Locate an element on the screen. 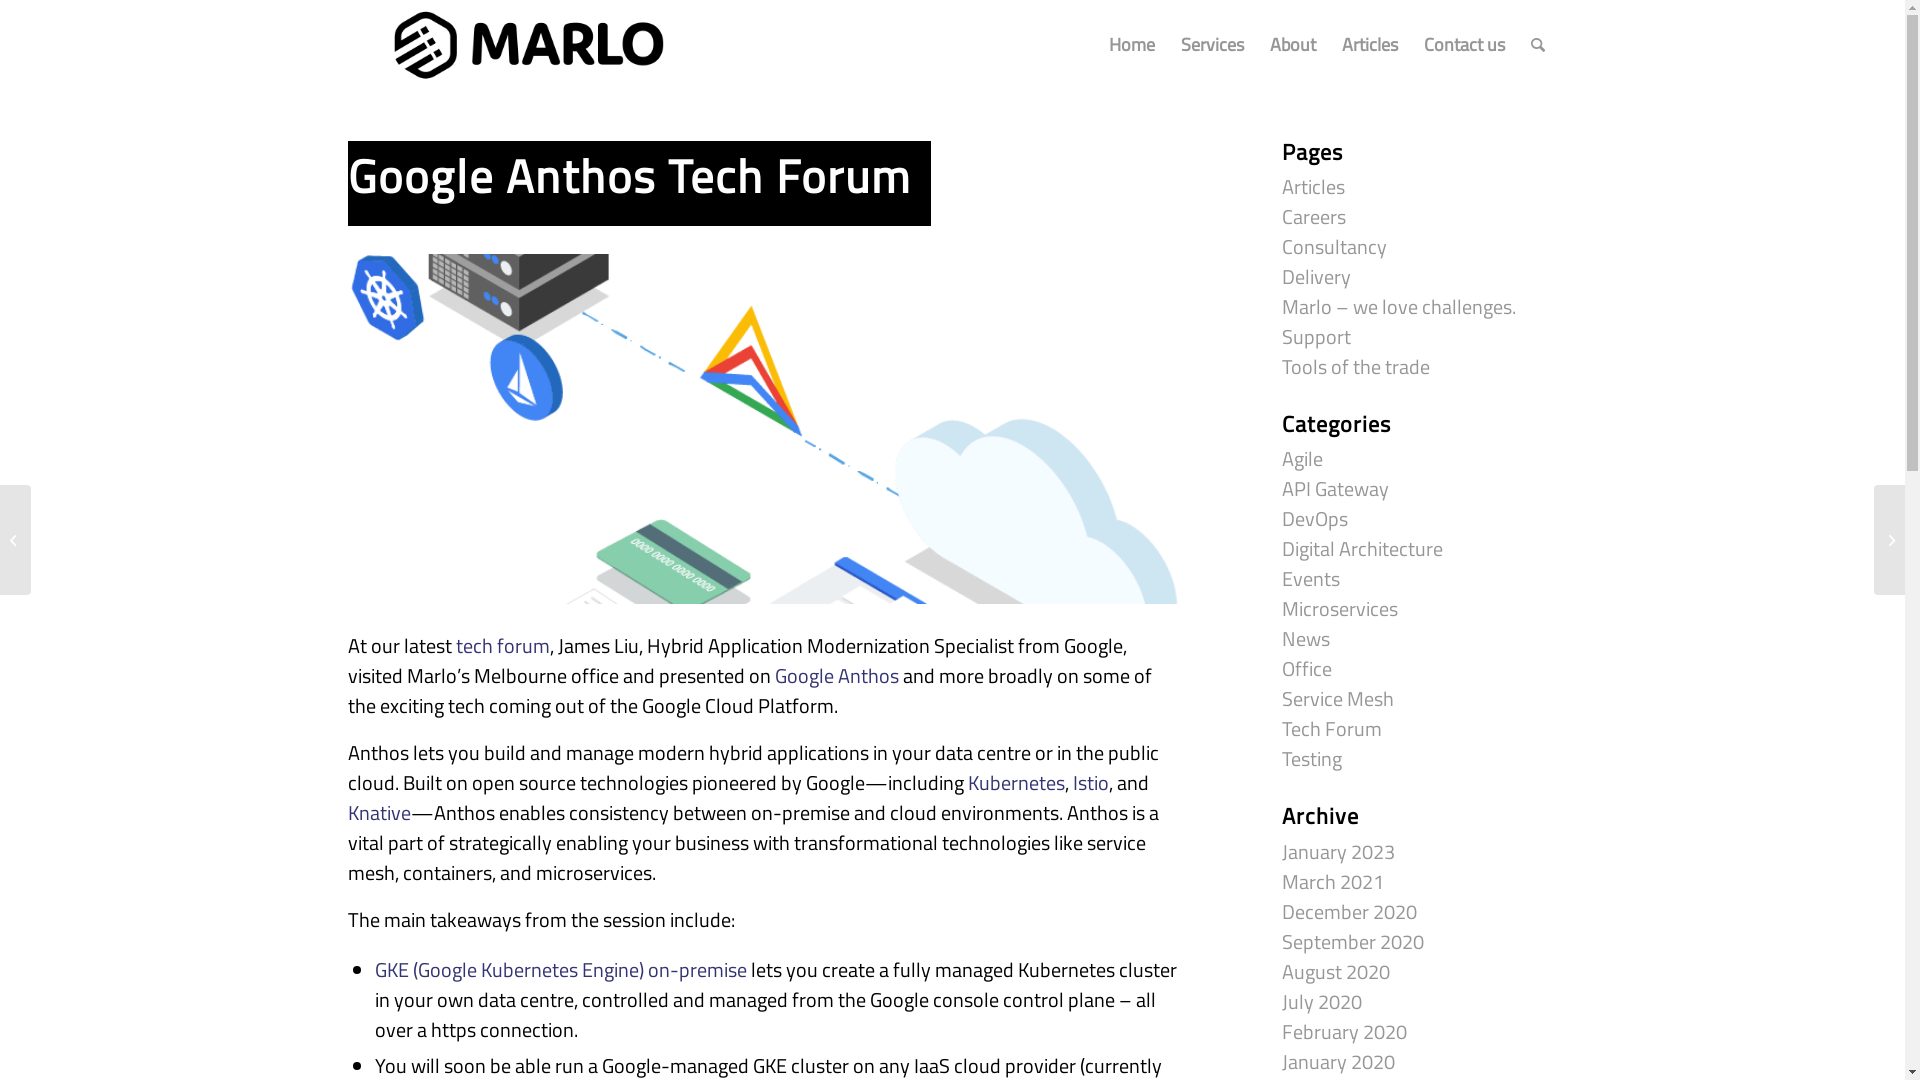 This screenshot has height=1080, width=1920. Kubernetes is located at coordinates (1016, 782).